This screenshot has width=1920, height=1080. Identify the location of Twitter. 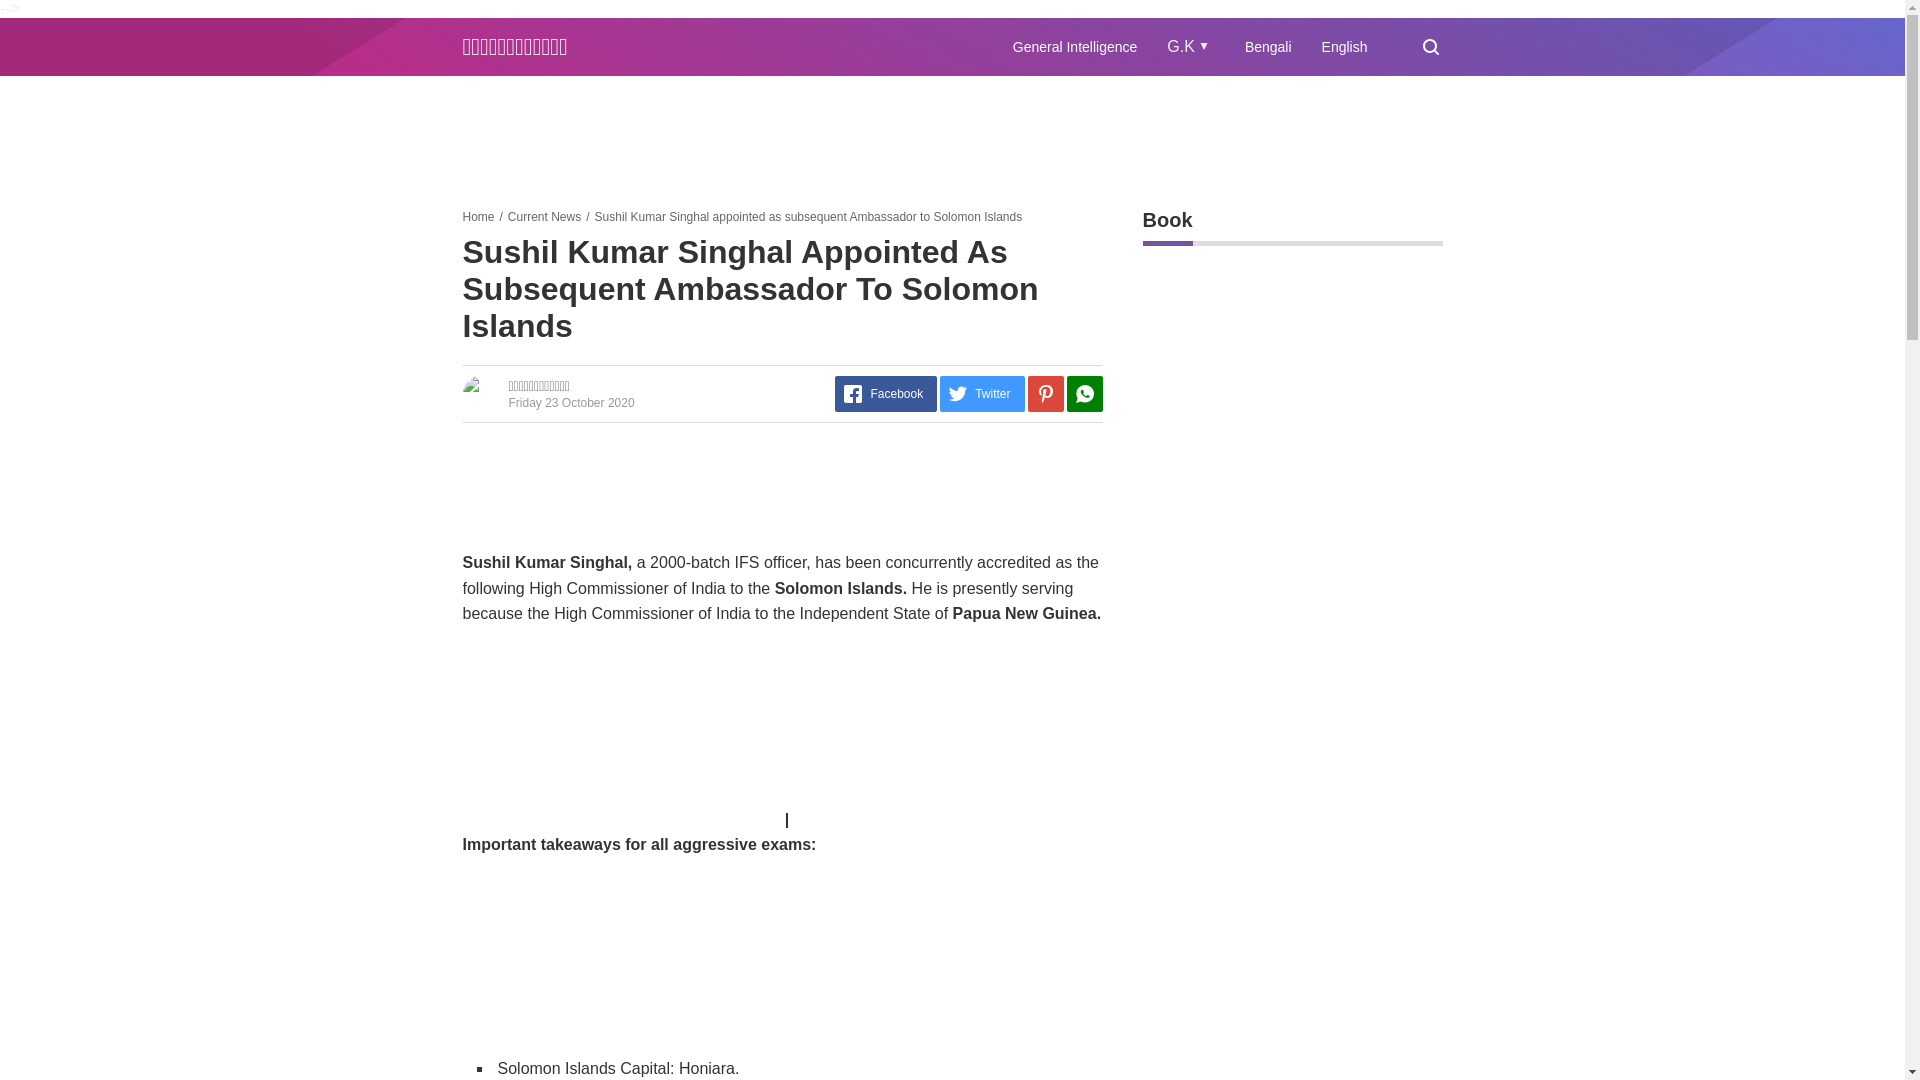
(982, 393).